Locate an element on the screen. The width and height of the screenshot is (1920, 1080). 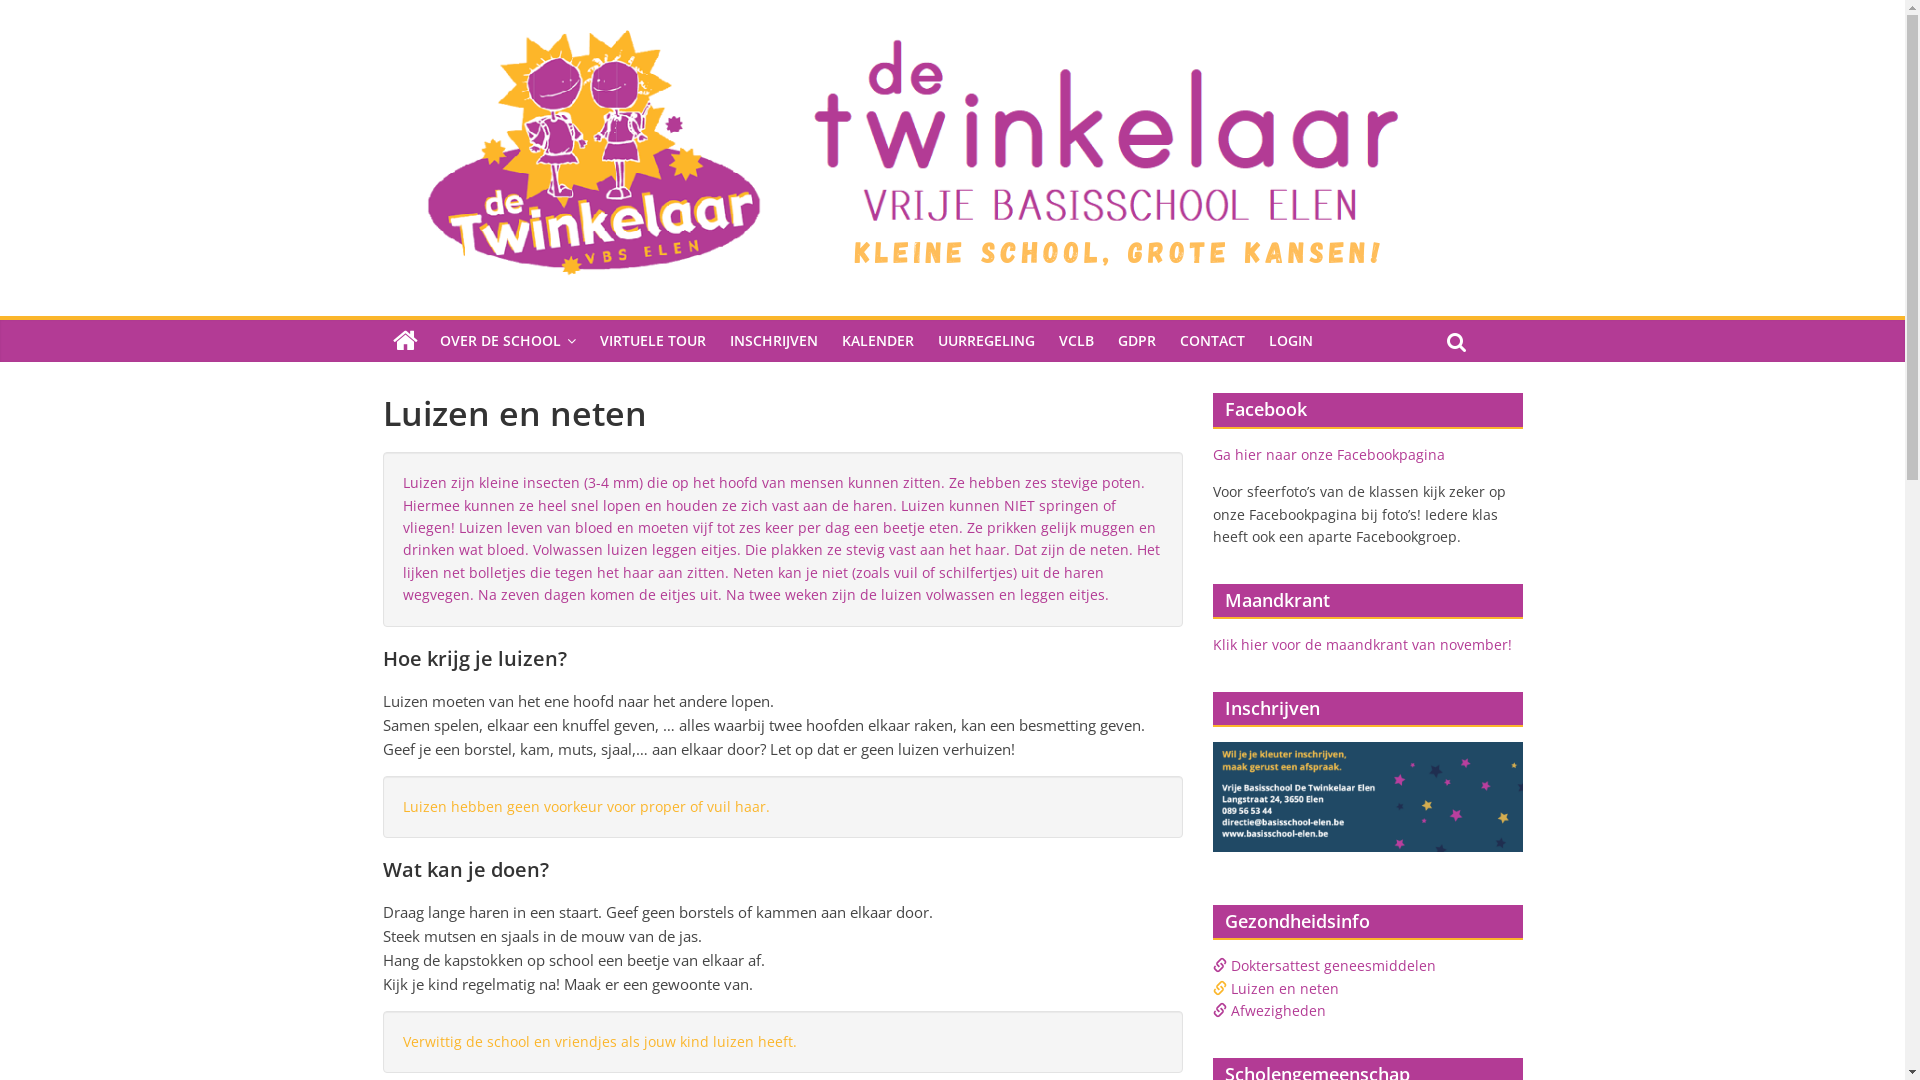
OVER DE SCHOOL is located at coordinates (508, 341).